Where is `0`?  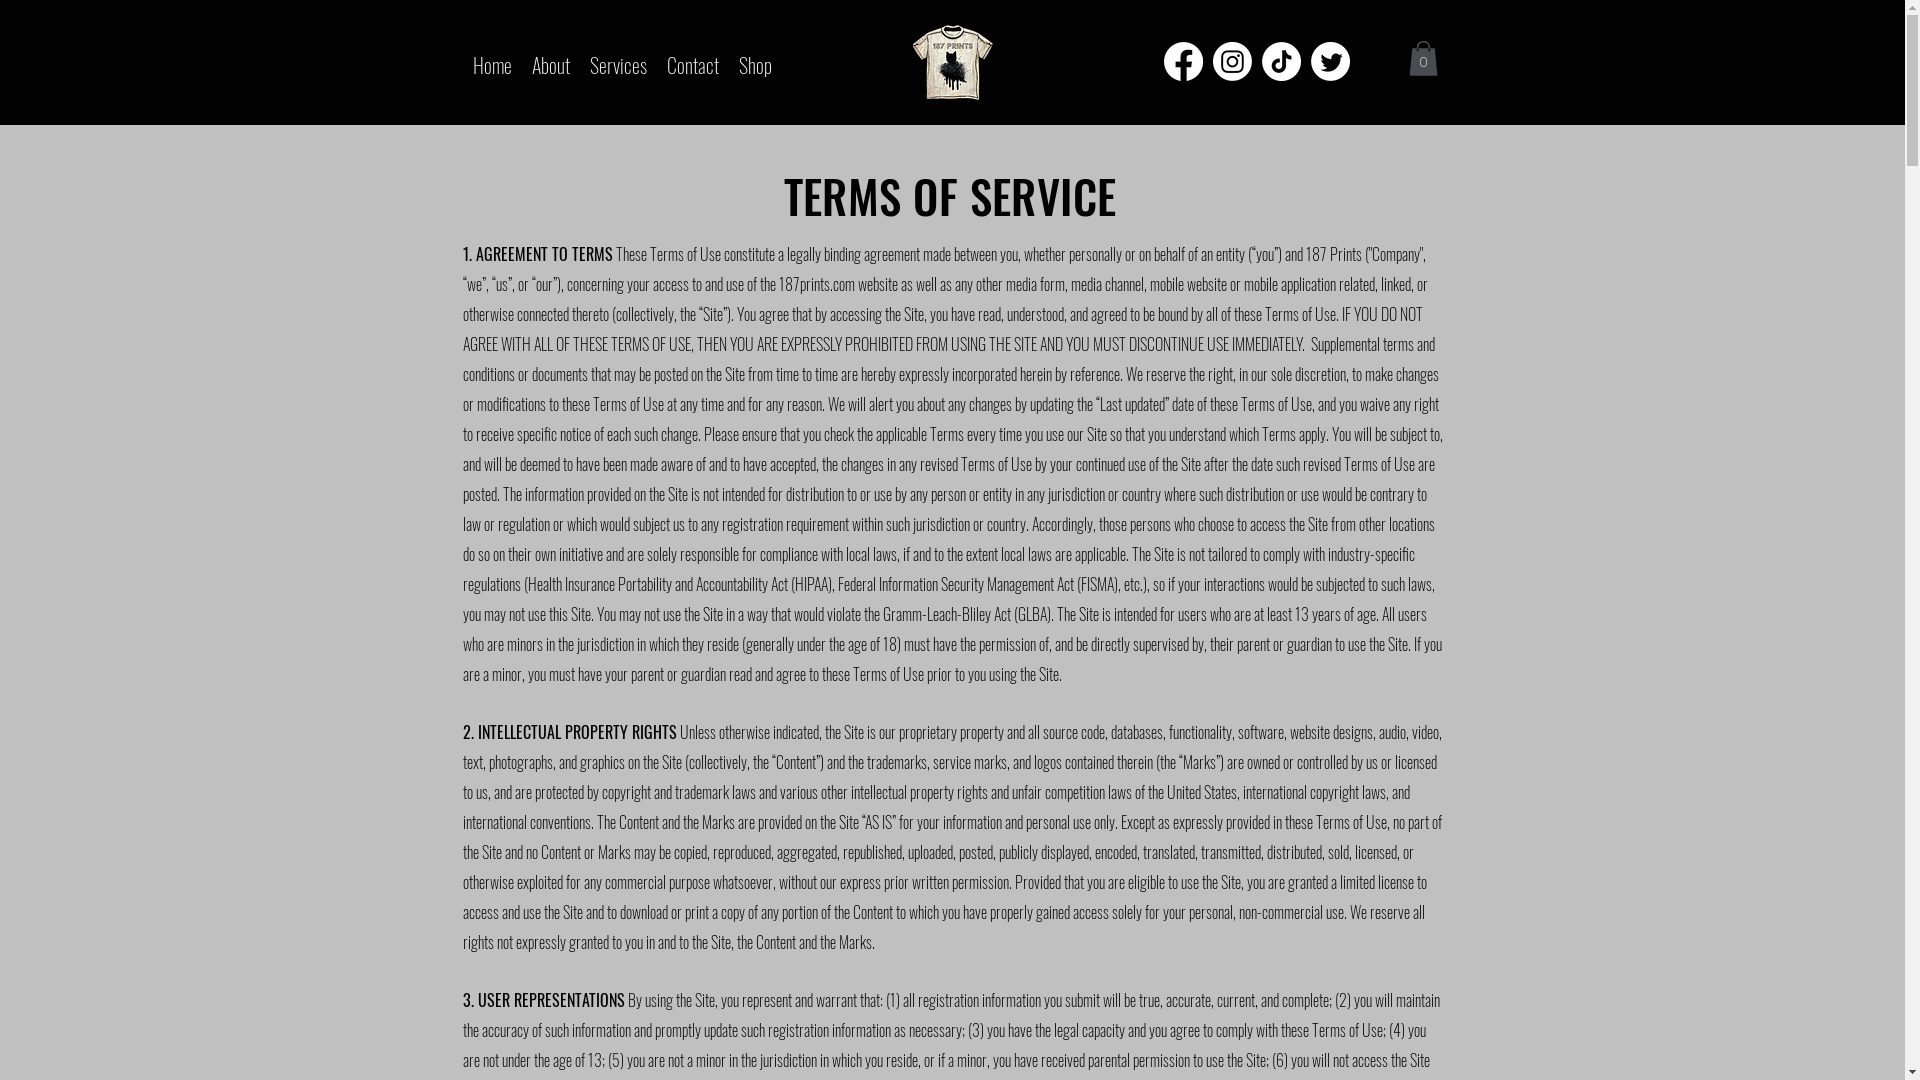 0 is located at coordinates (1422, 58).